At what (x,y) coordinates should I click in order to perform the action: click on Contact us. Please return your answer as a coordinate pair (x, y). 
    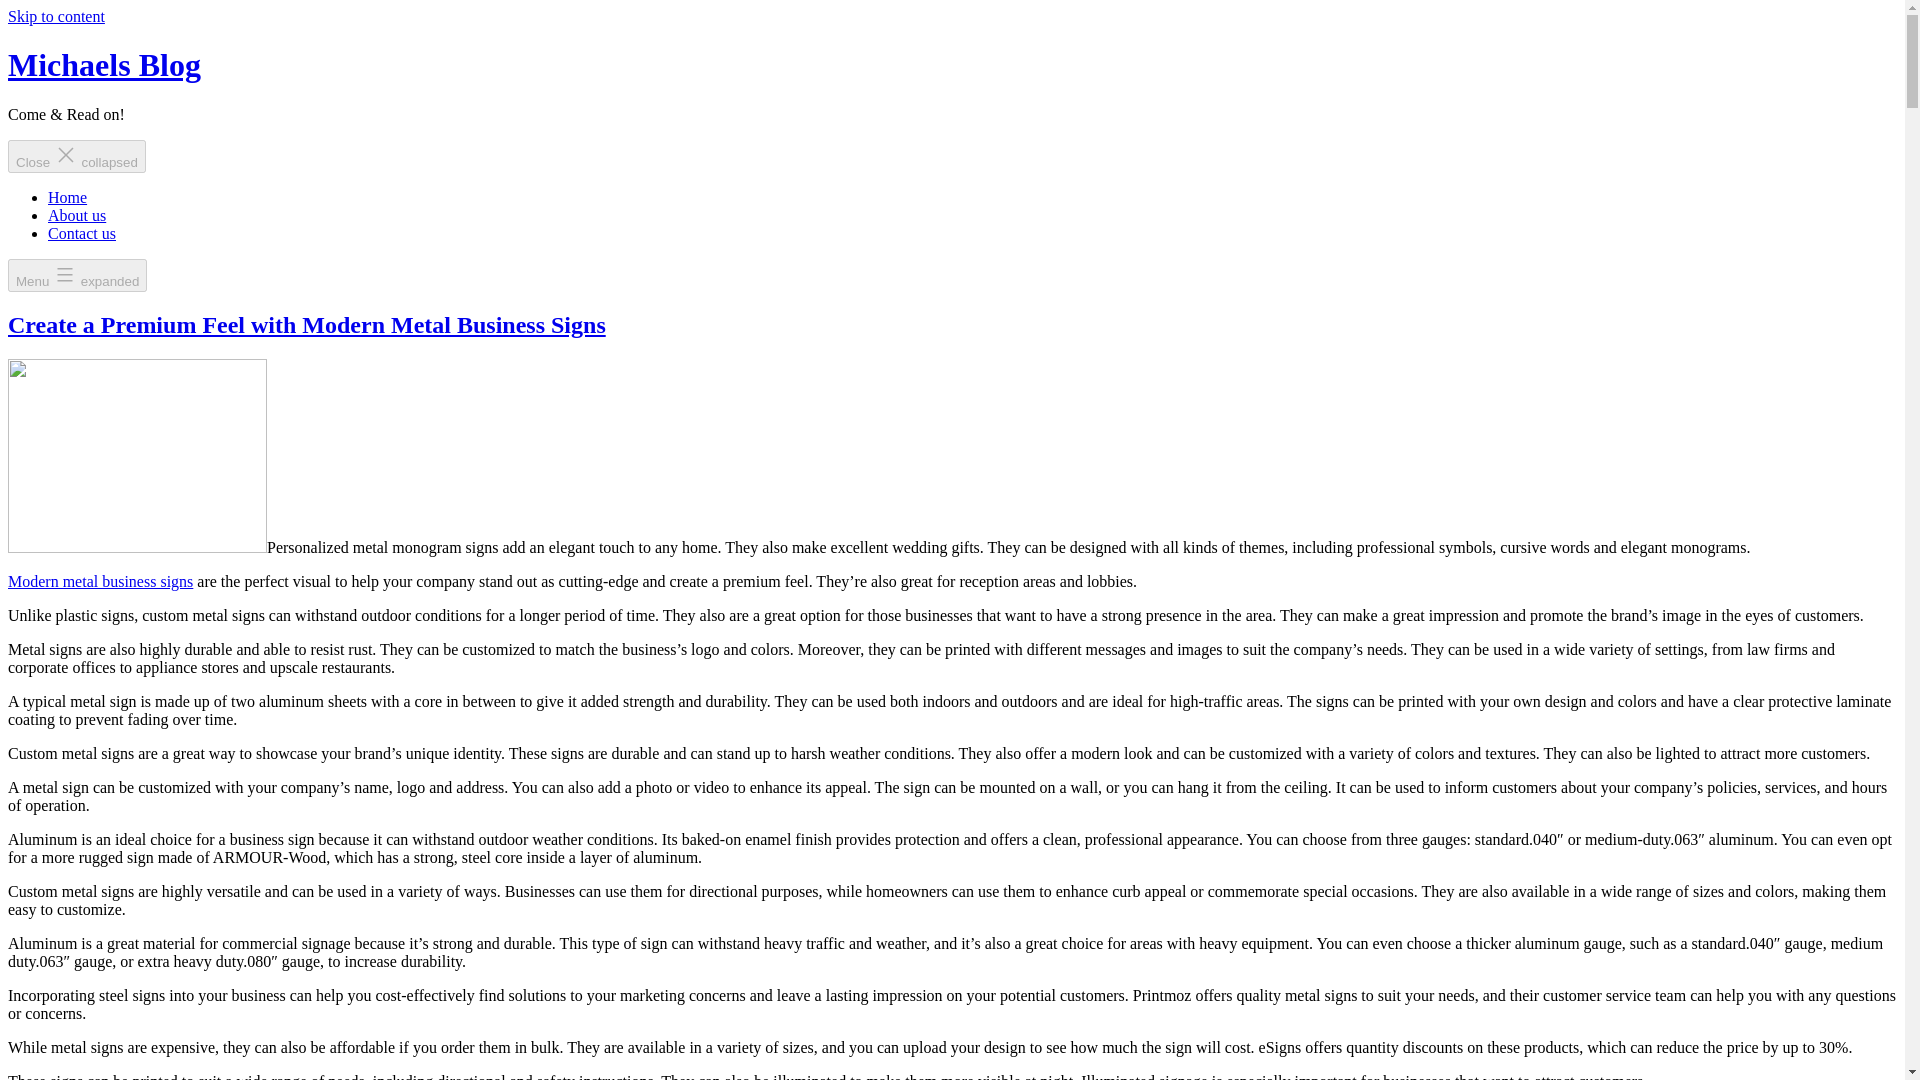
    Looking at the image, I should click on (82, 232).